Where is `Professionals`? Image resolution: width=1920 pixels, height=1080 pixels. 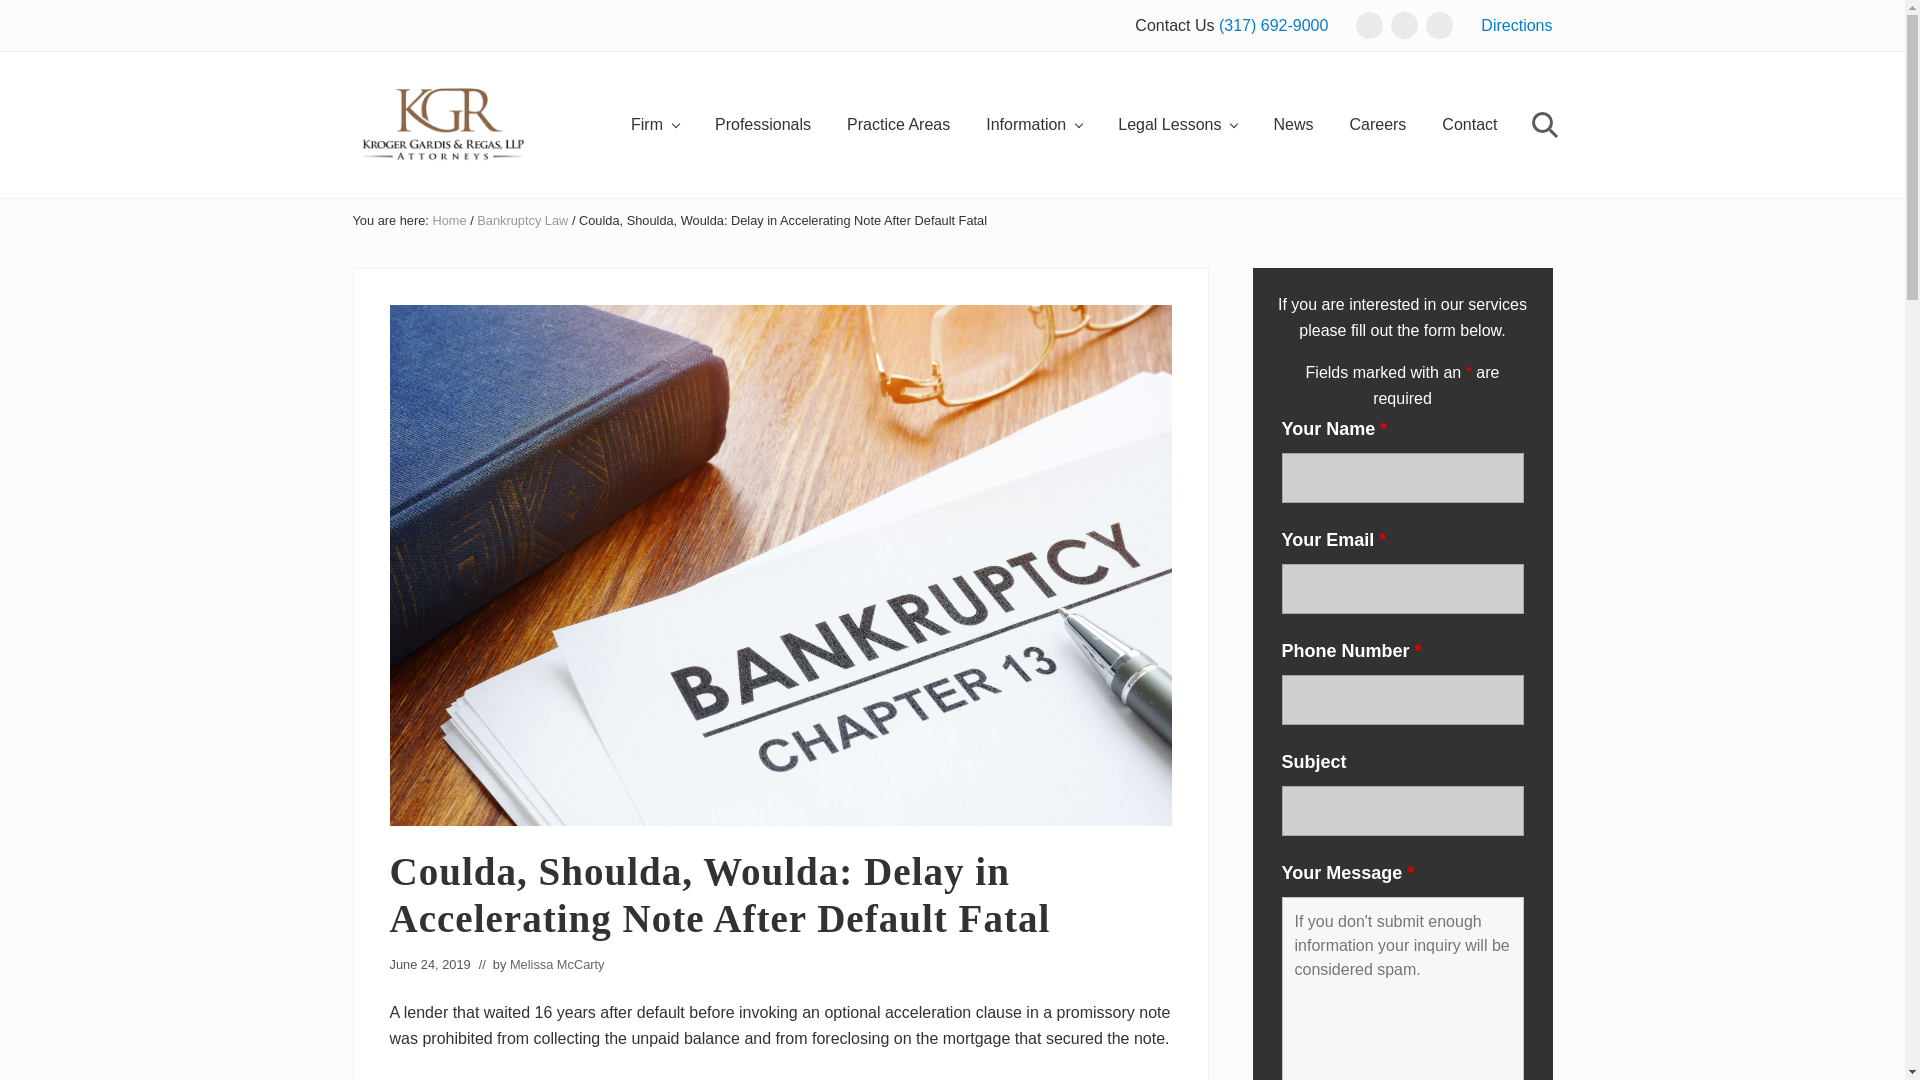 Professionals is located at coordinates (762, 126).